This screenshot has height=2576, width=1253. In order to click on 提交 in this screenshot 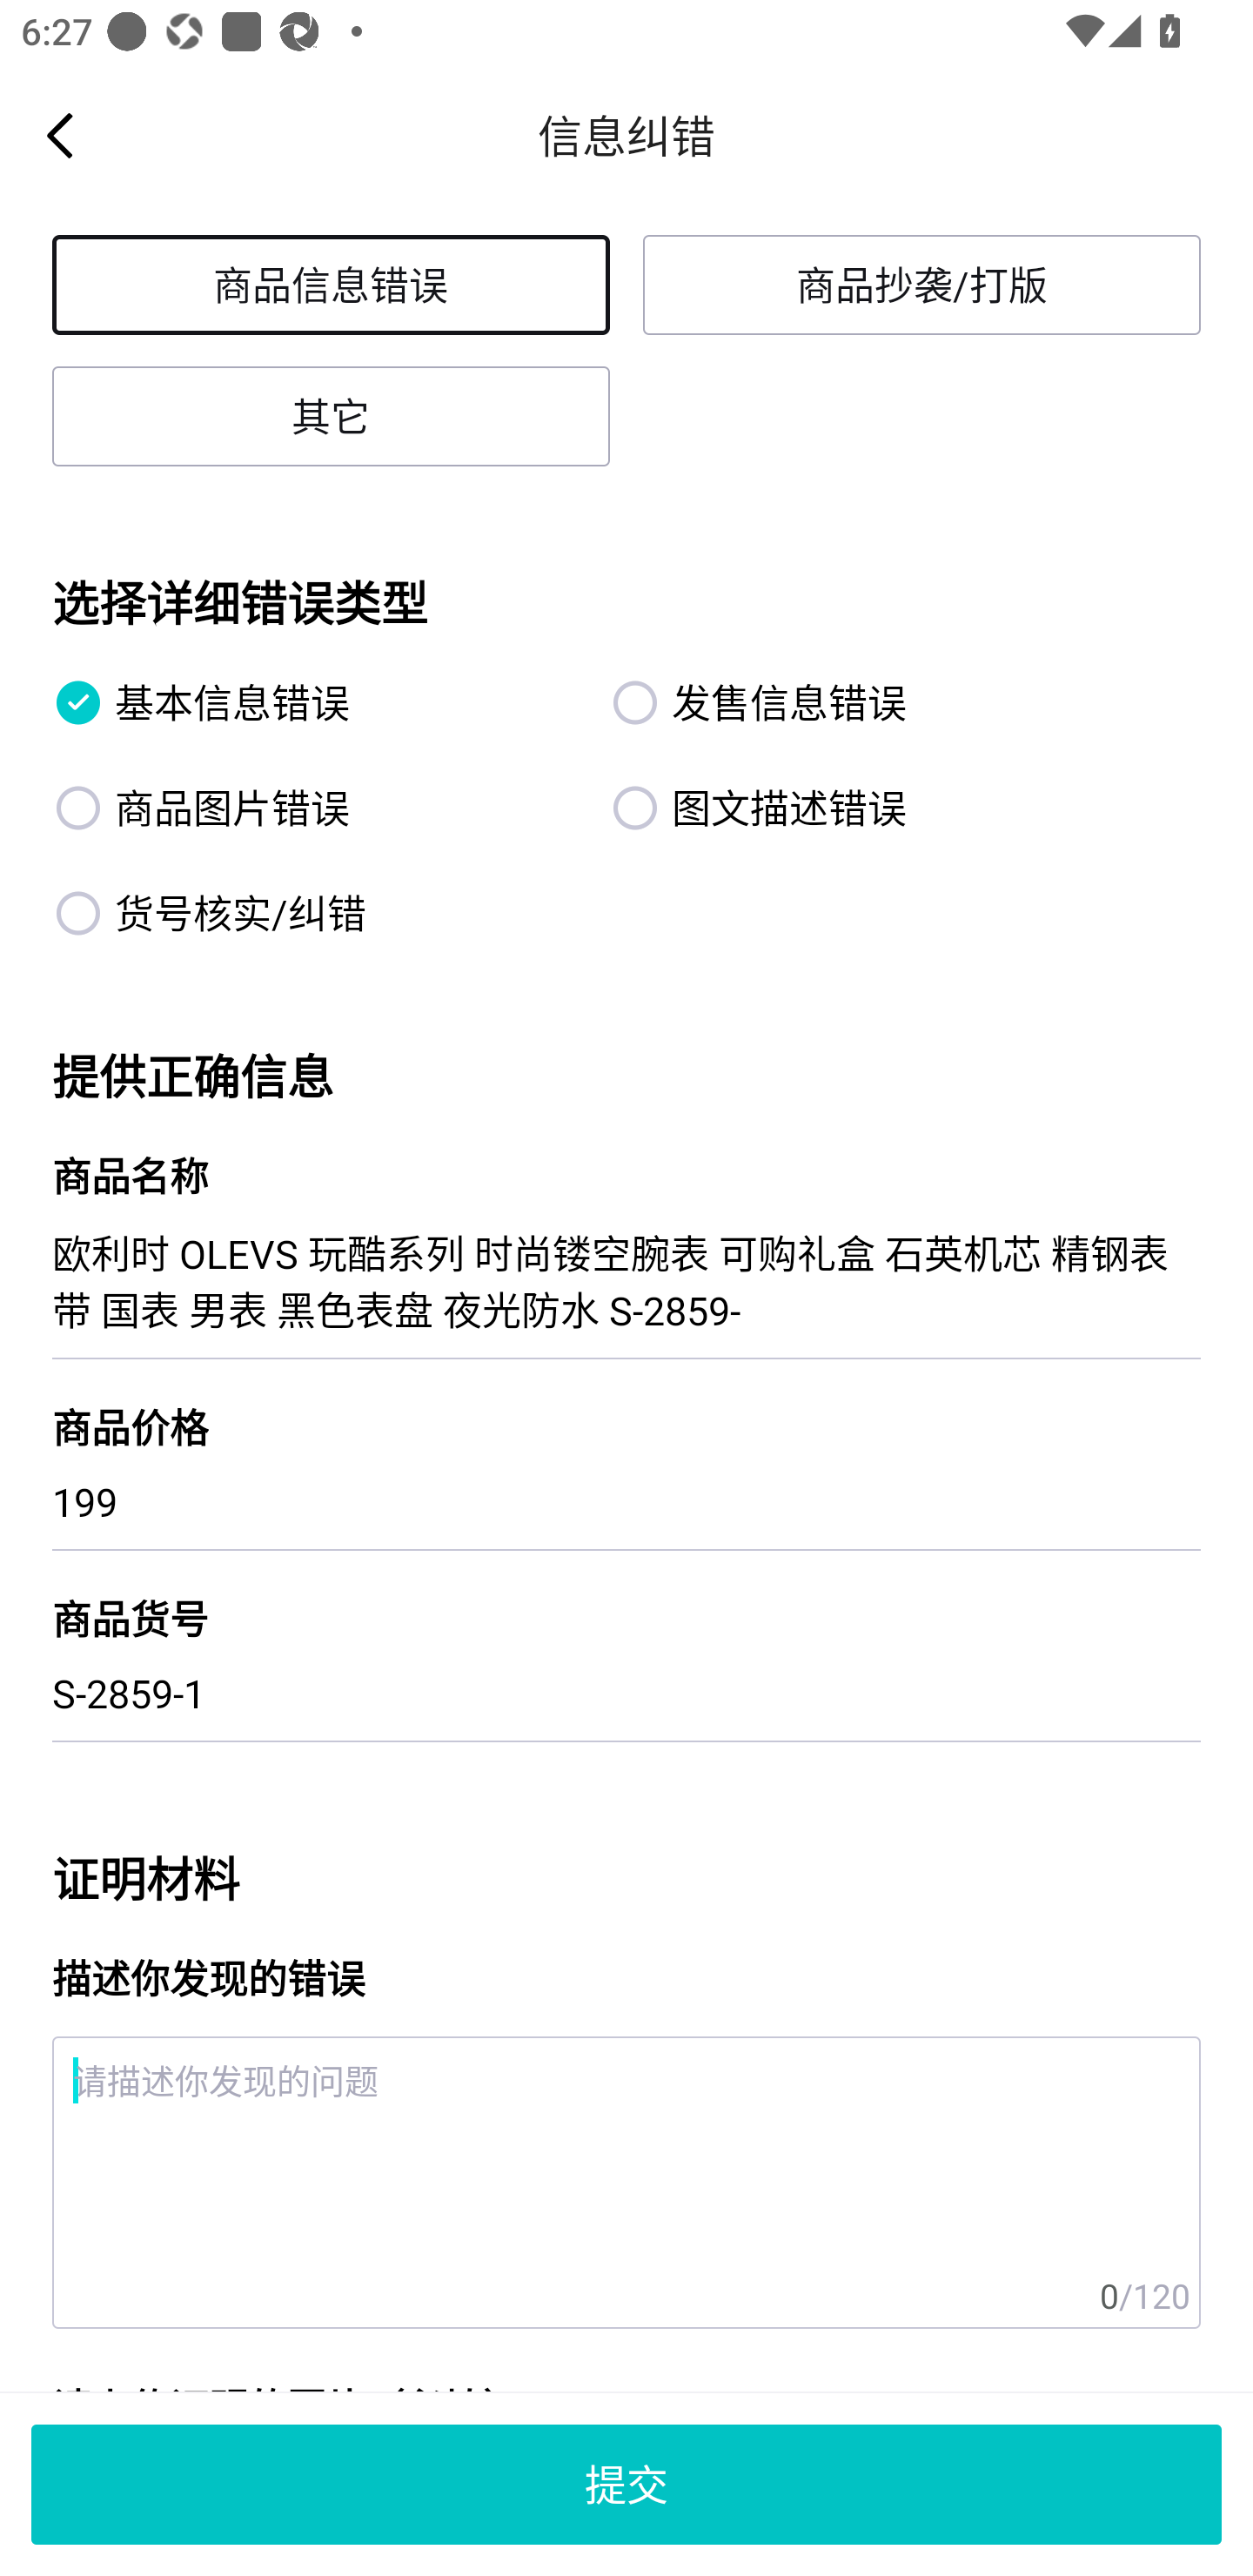, I will do `click(626, 2484)`.